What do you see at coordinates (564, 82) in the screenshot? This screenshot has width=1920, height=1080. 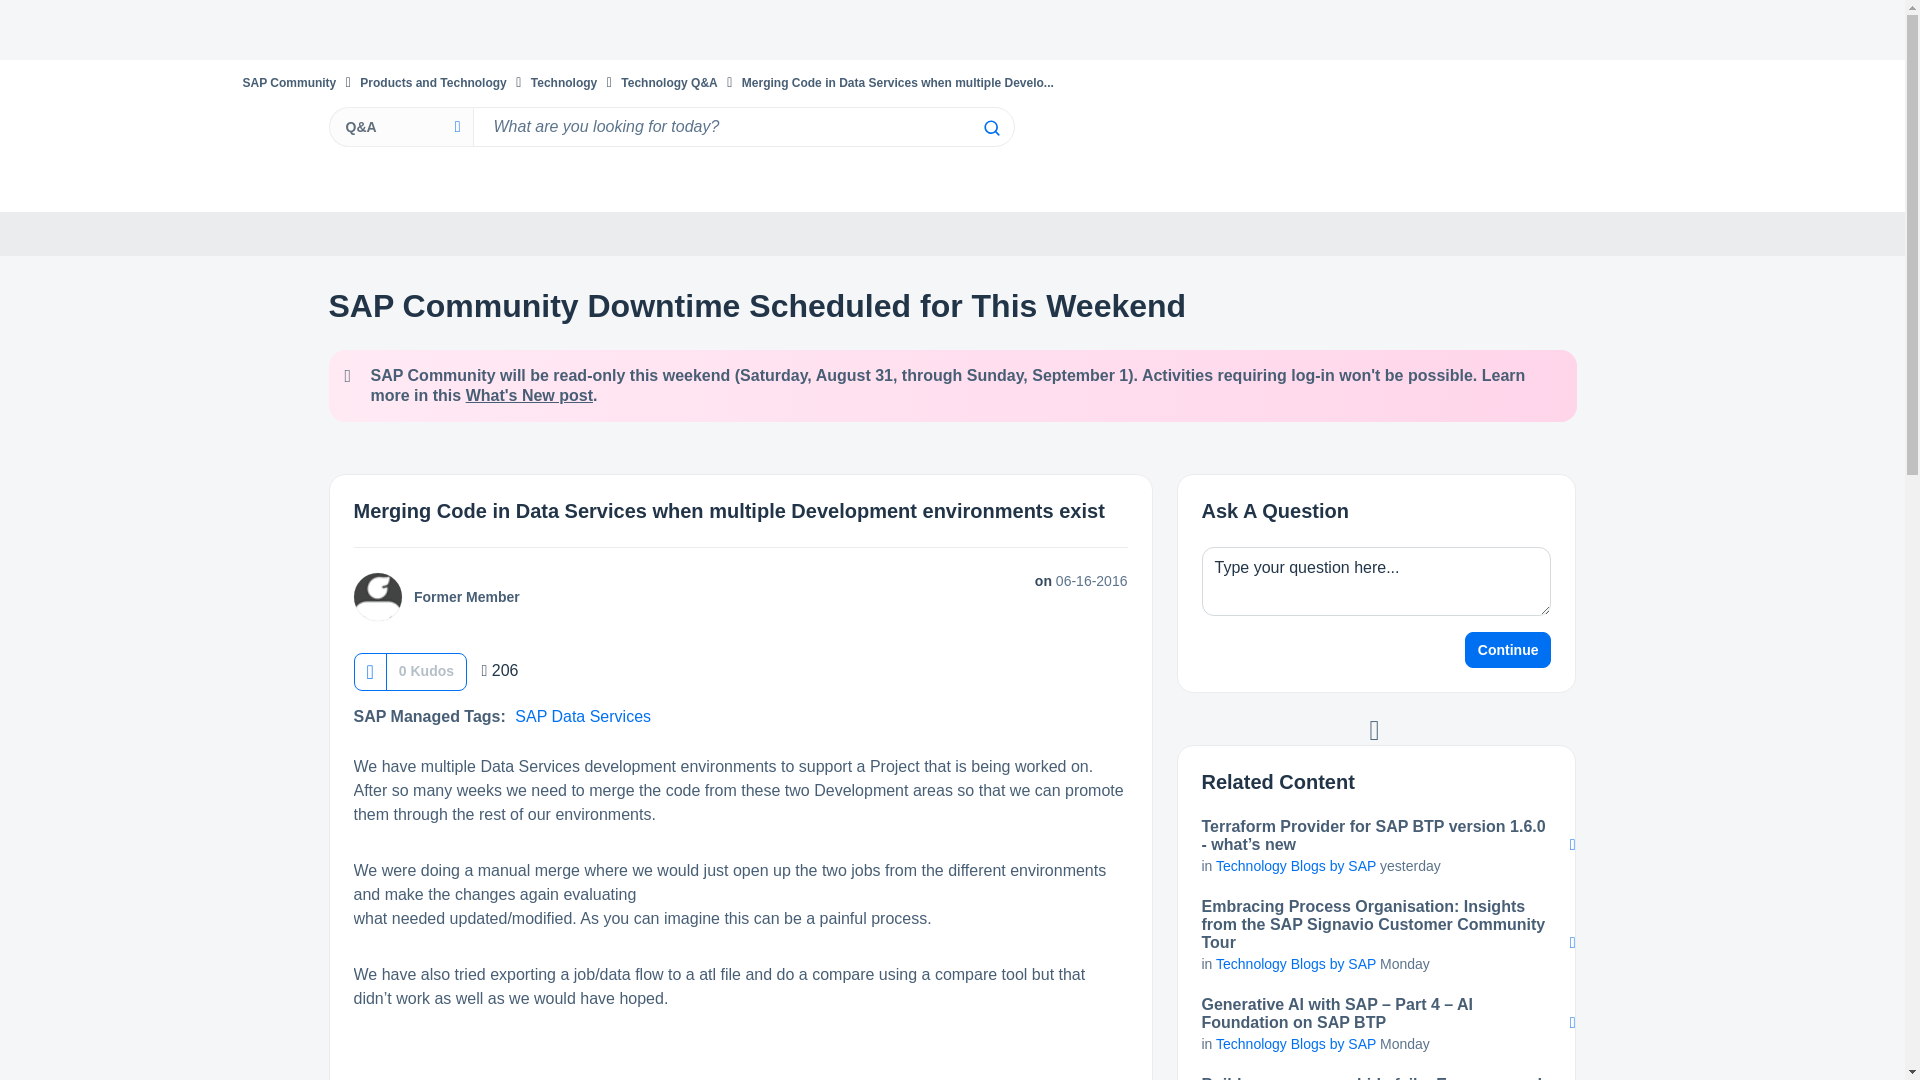 I see `Technology` at bounding box center [564, 82].